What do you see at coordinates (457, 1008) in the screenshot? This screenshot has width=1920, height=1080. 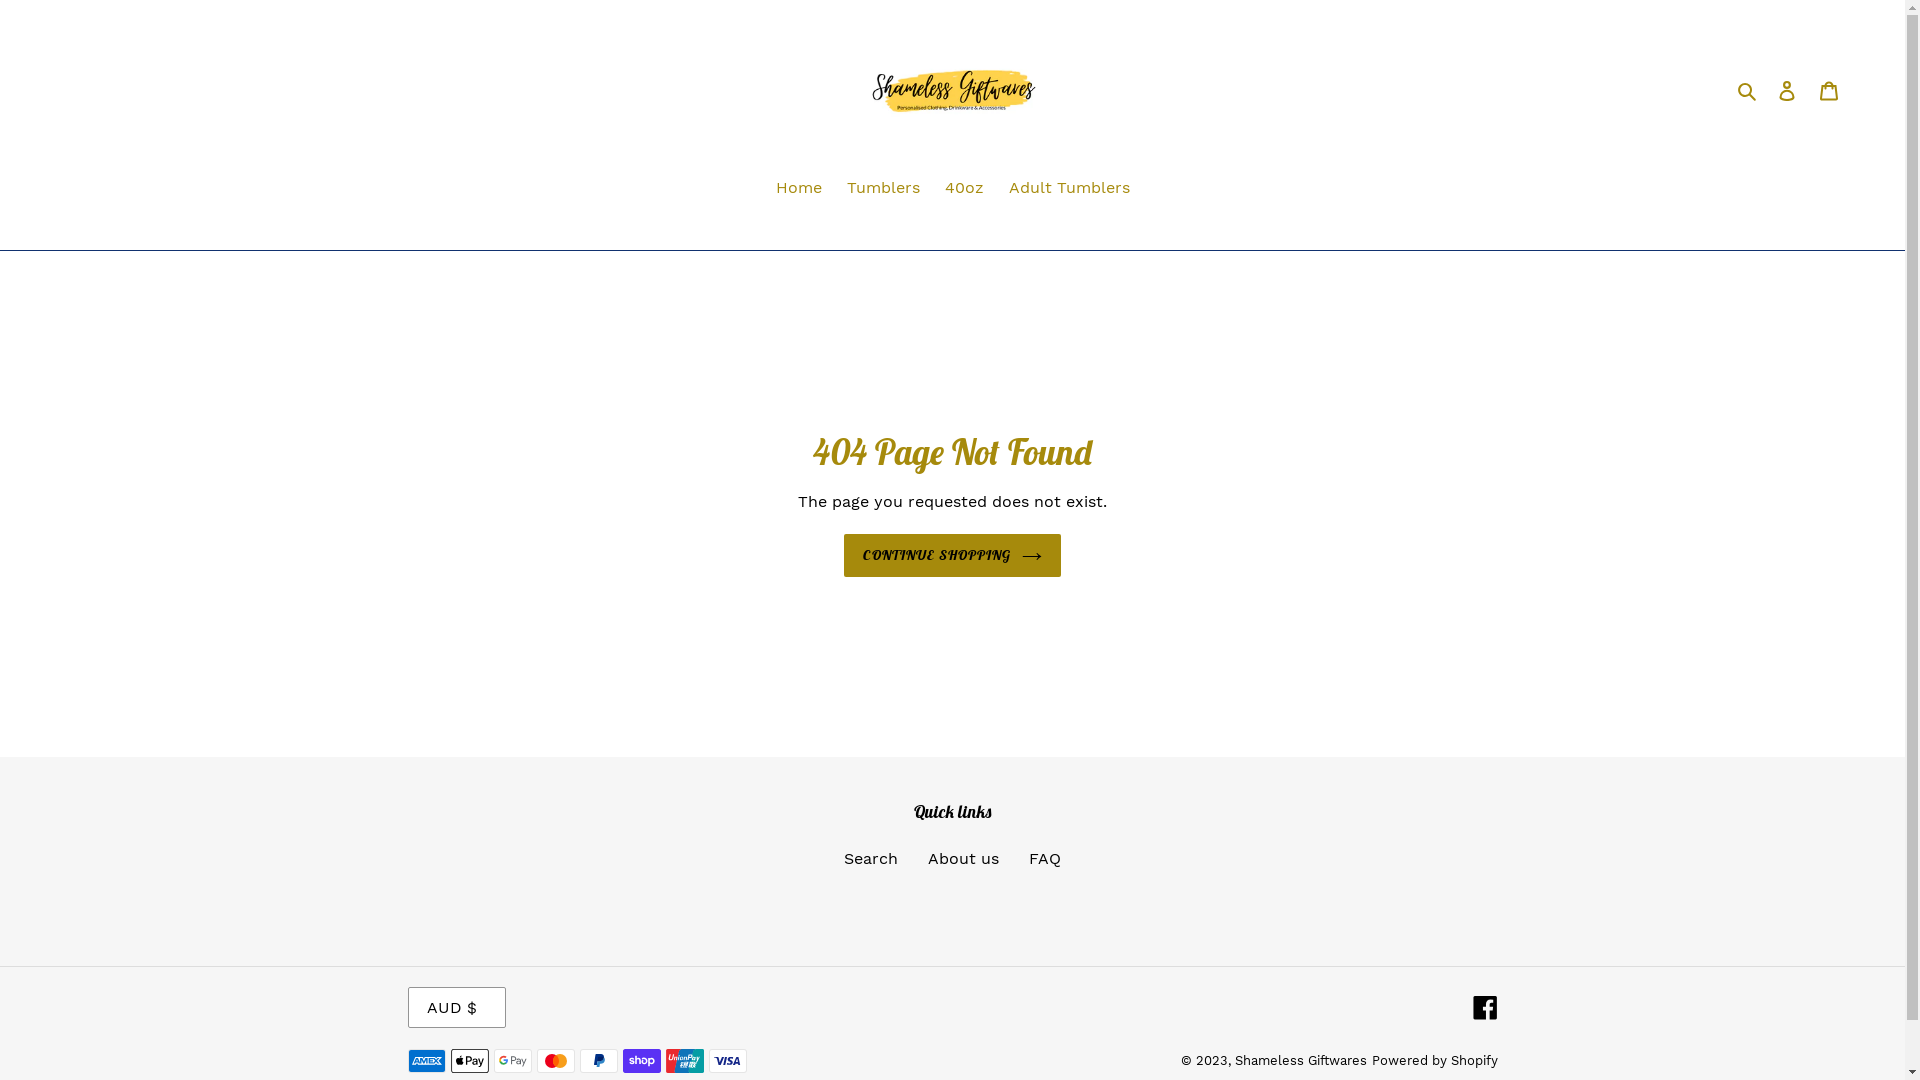 I see `AUD $` at bounding box center [457, 1008].